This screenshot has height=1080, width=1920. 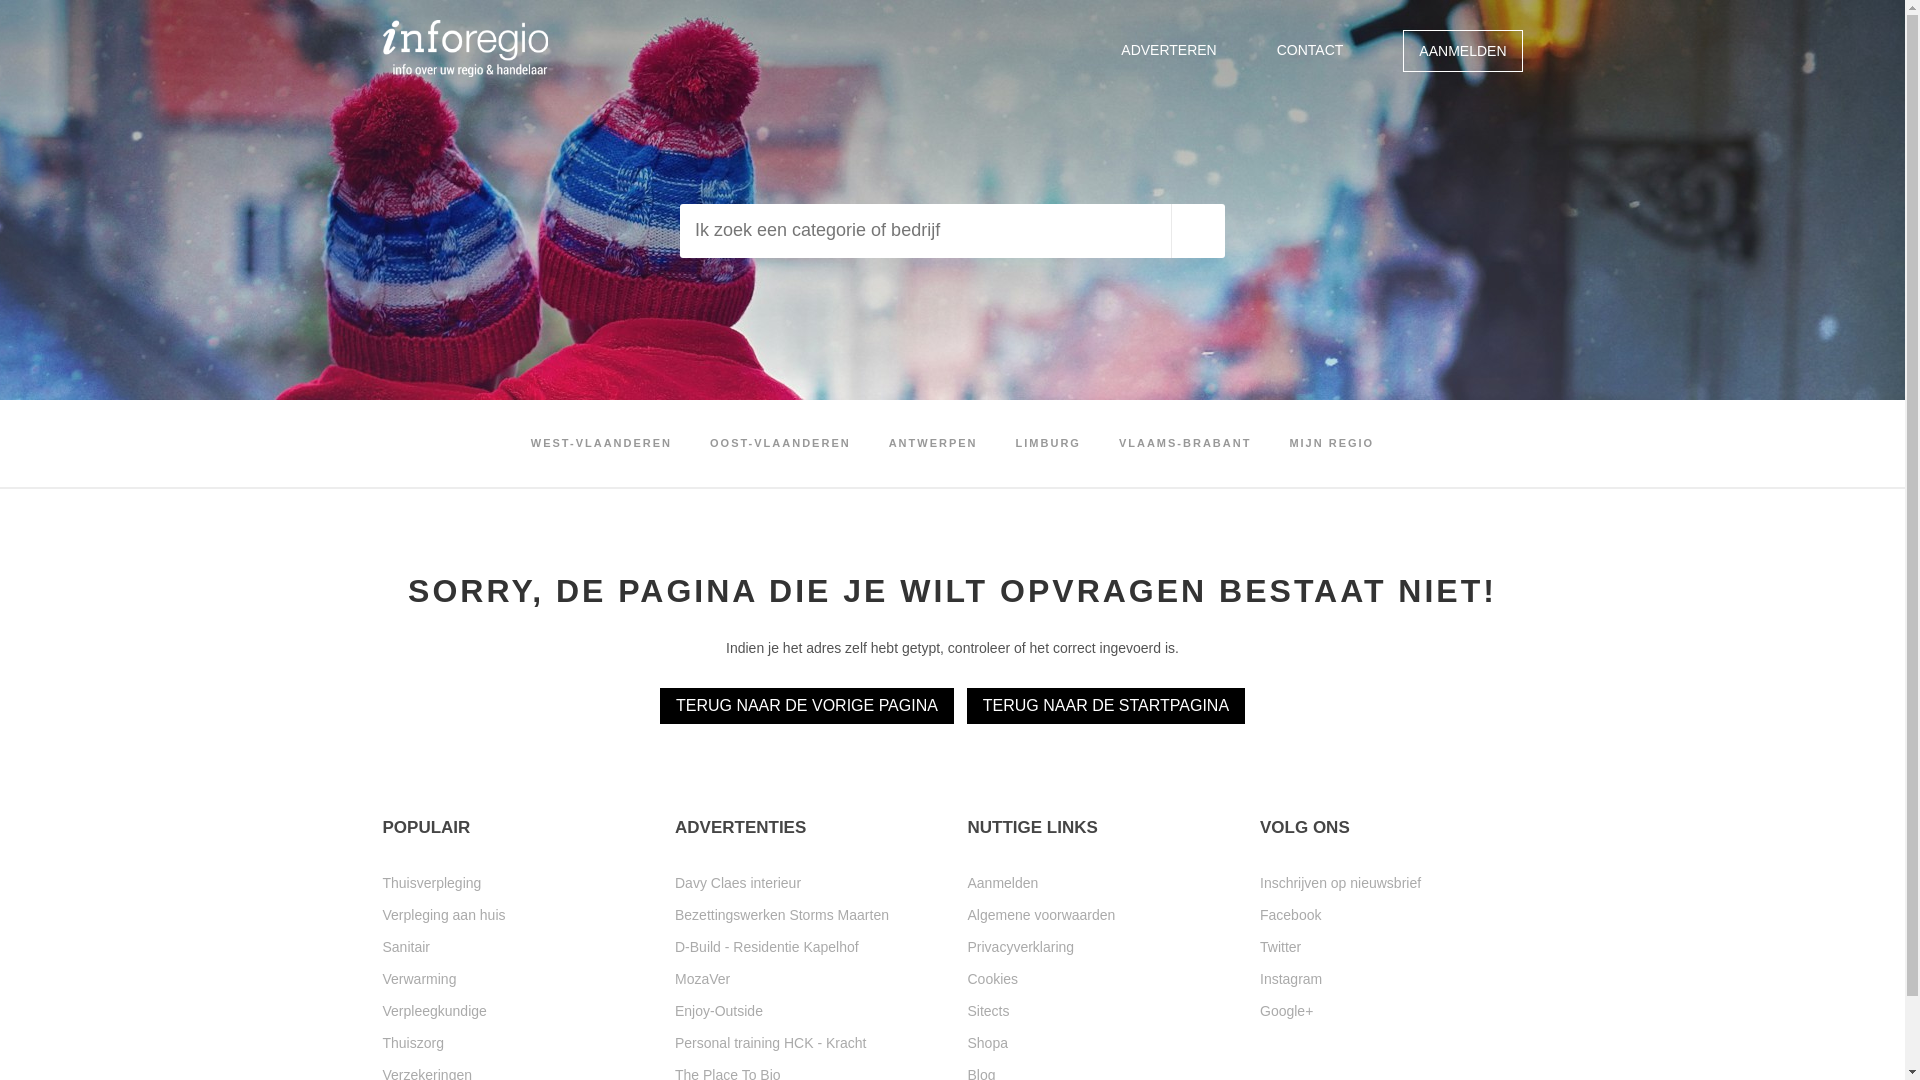 I want to click on CONTACT, so click(x=1310, y=50).